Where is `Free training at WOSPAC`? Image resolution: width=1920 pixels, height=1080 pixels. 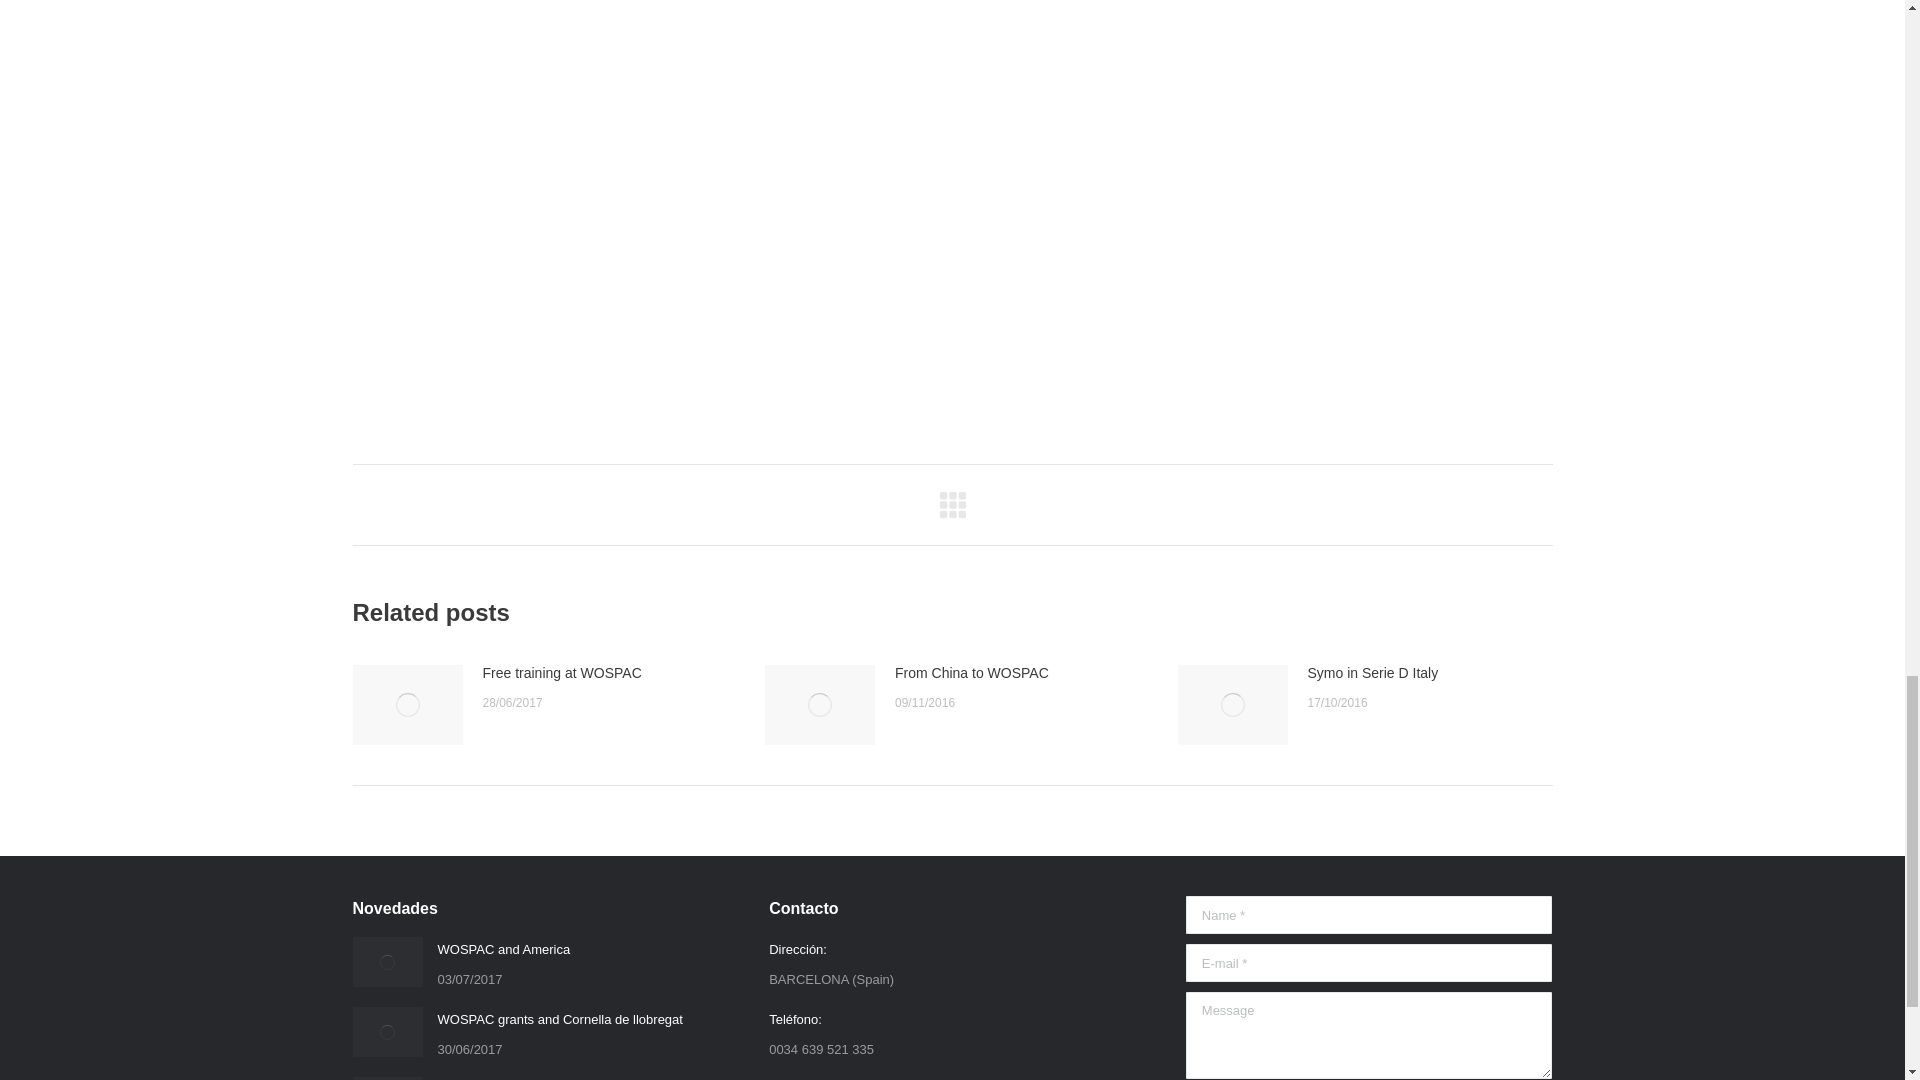
Free training at WOSPAC is located at coordinates (511, 1078).